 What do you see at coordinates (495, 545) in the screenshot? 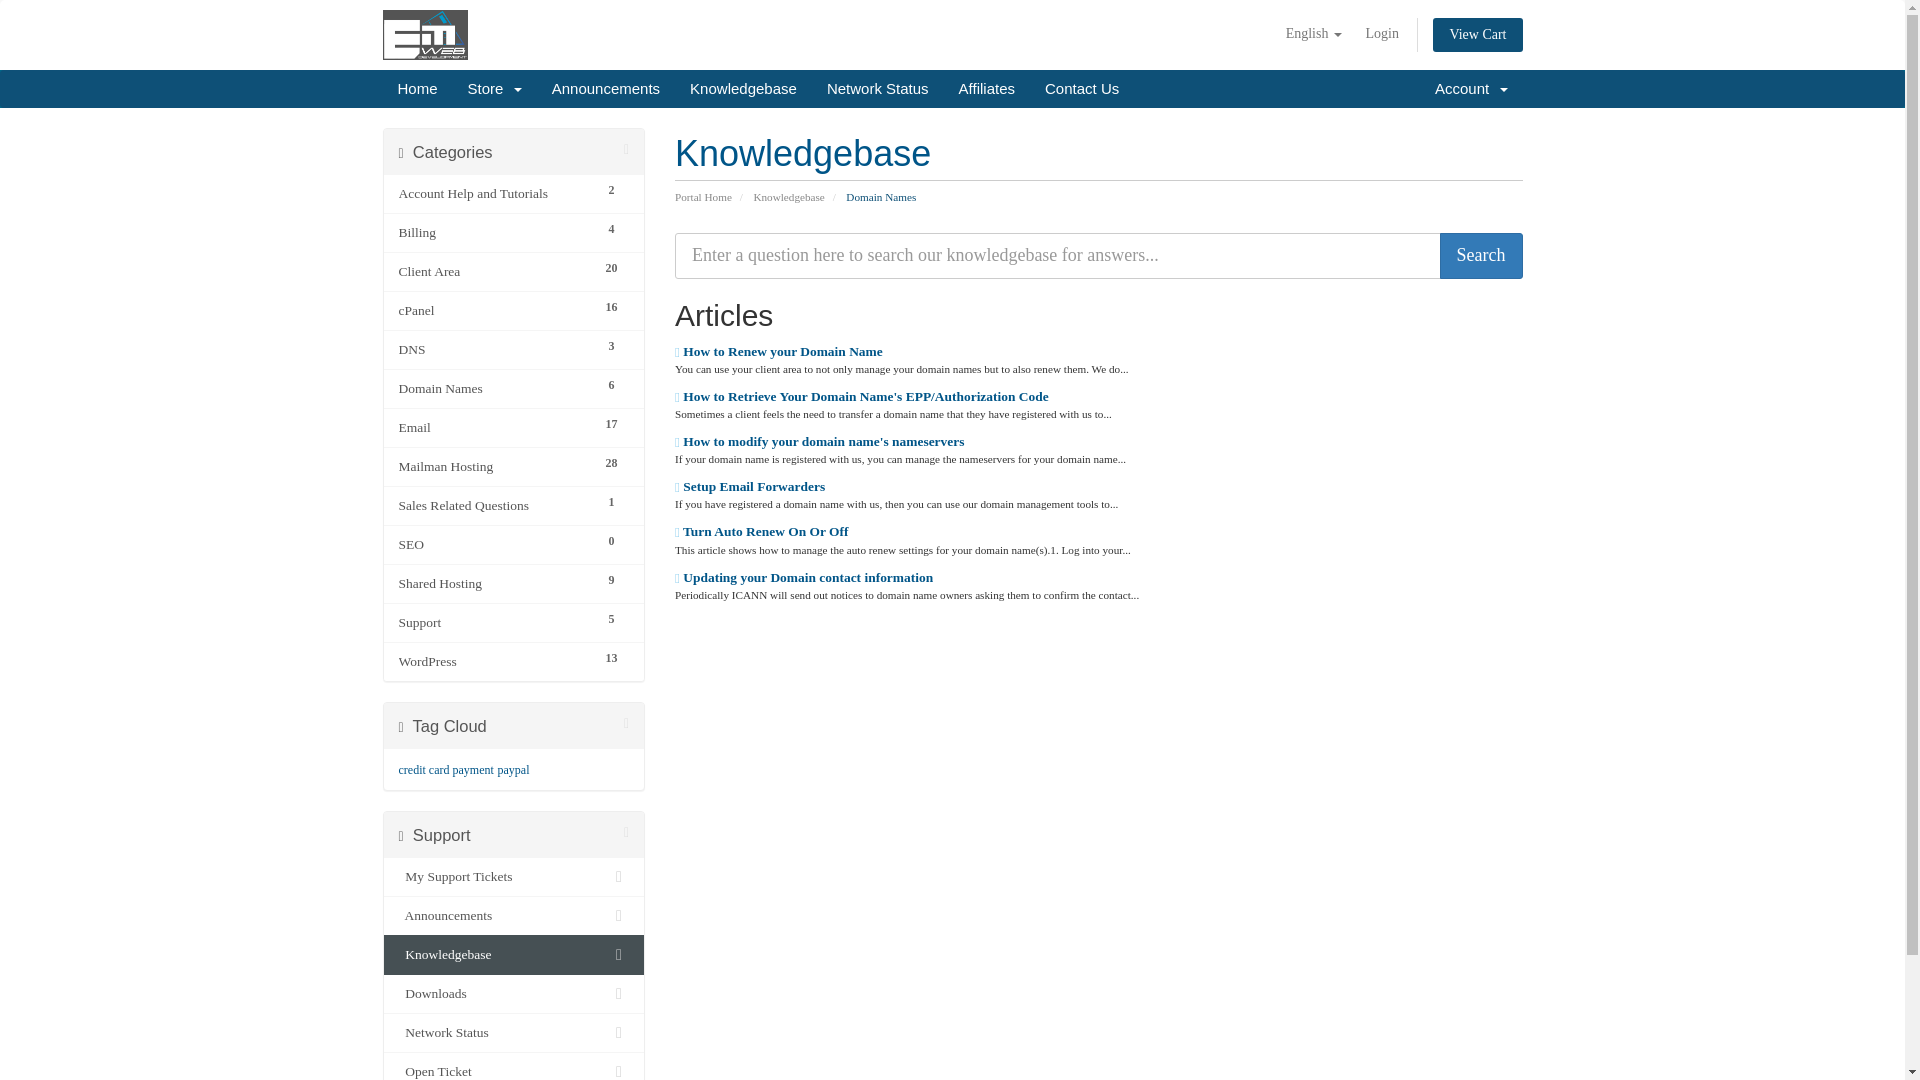
I see `SEO` at bounding box center [495, 545].